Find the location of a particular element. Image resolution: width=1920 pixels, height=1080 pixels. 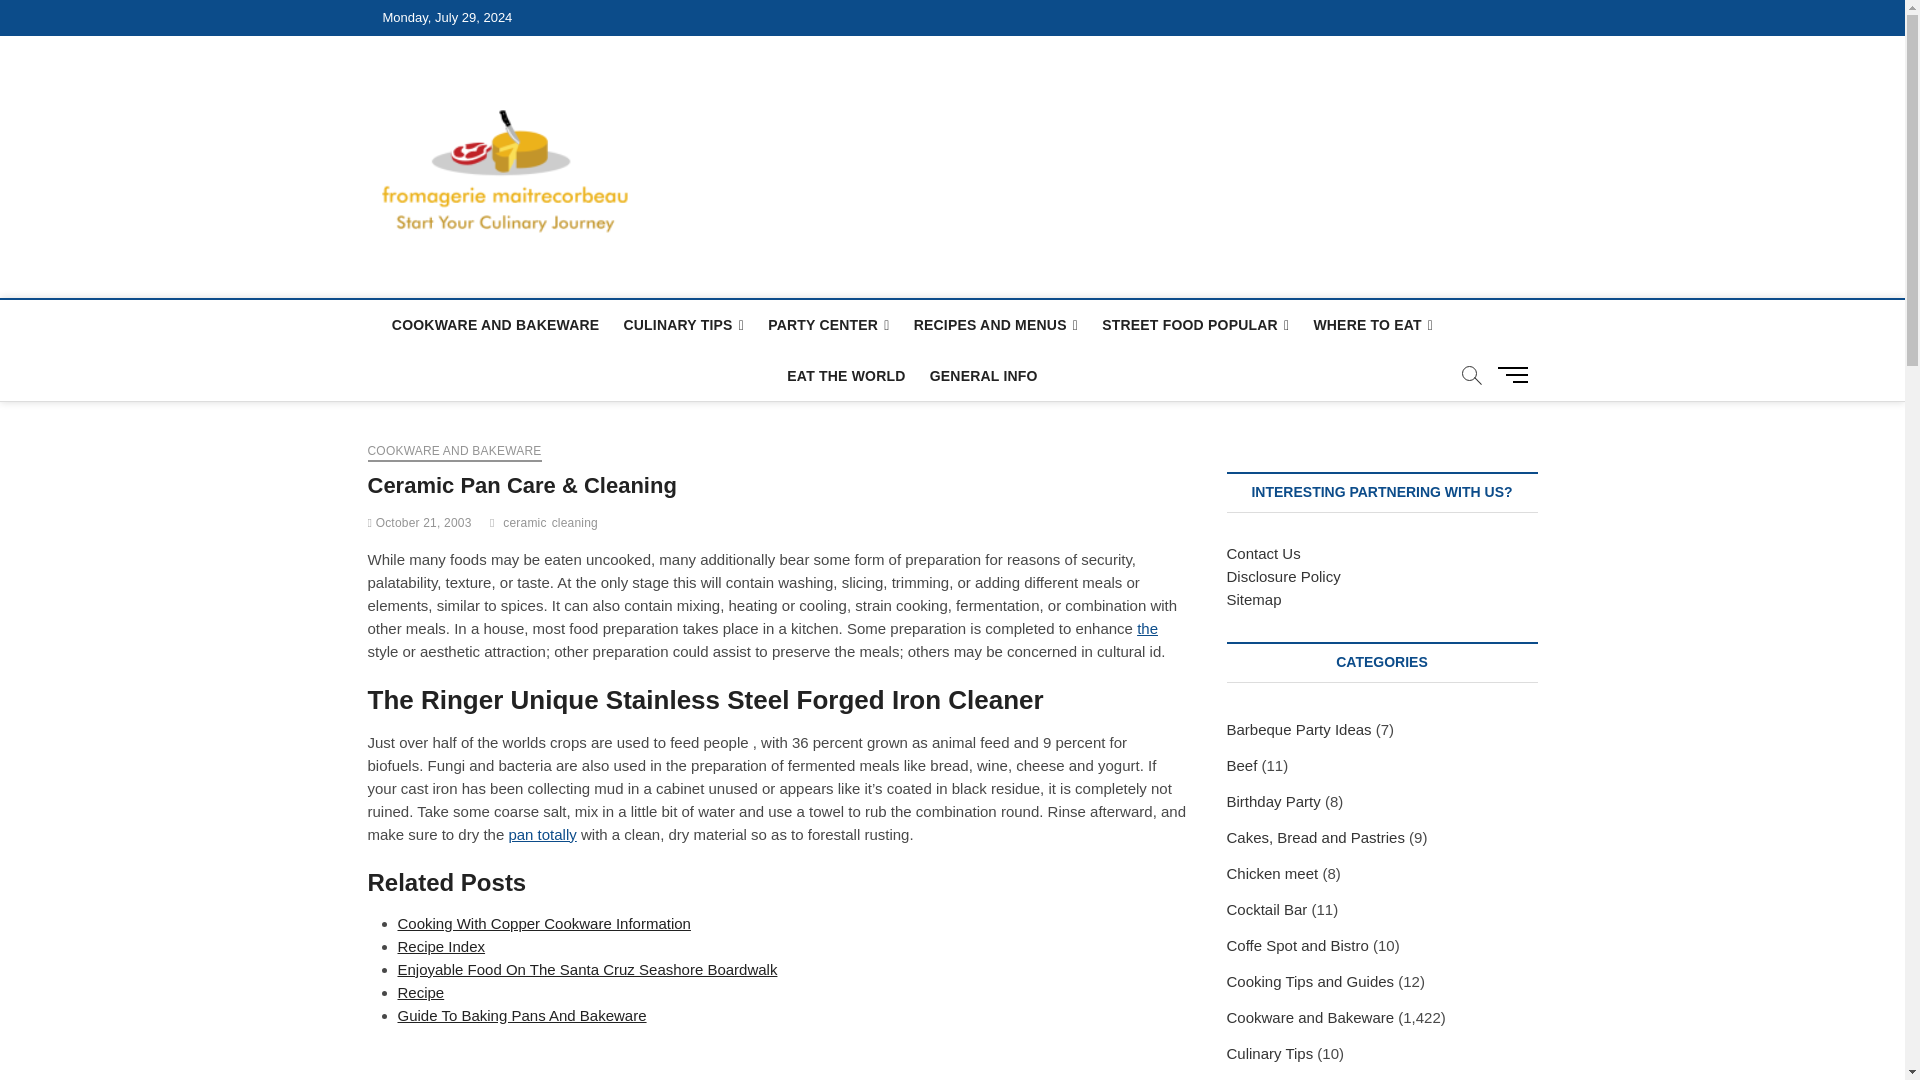

STREET FOOD POPULAR is located at coordinates (1196, 326).